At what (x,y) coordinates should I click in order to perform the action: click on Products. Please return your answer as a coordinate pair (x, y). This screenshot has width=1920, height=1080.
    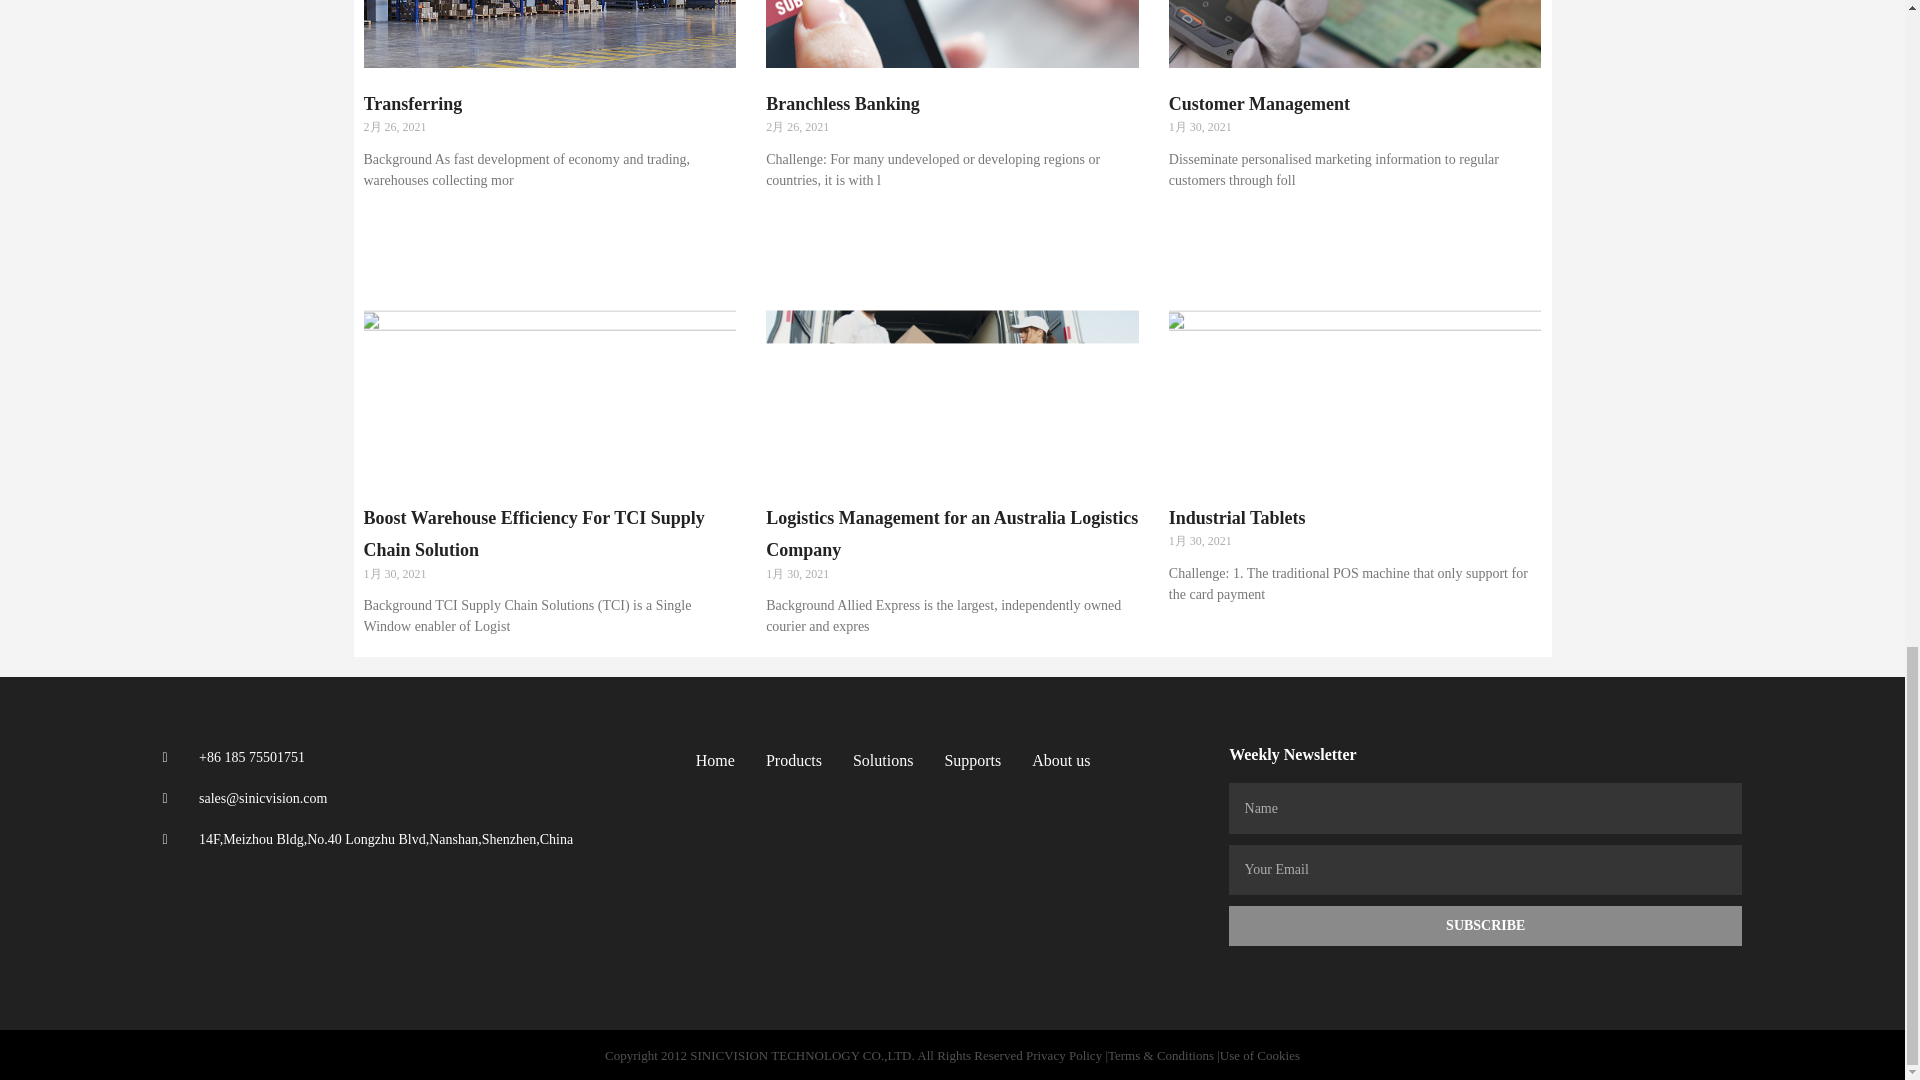
    Looking at the image, I should click on (794, 761).